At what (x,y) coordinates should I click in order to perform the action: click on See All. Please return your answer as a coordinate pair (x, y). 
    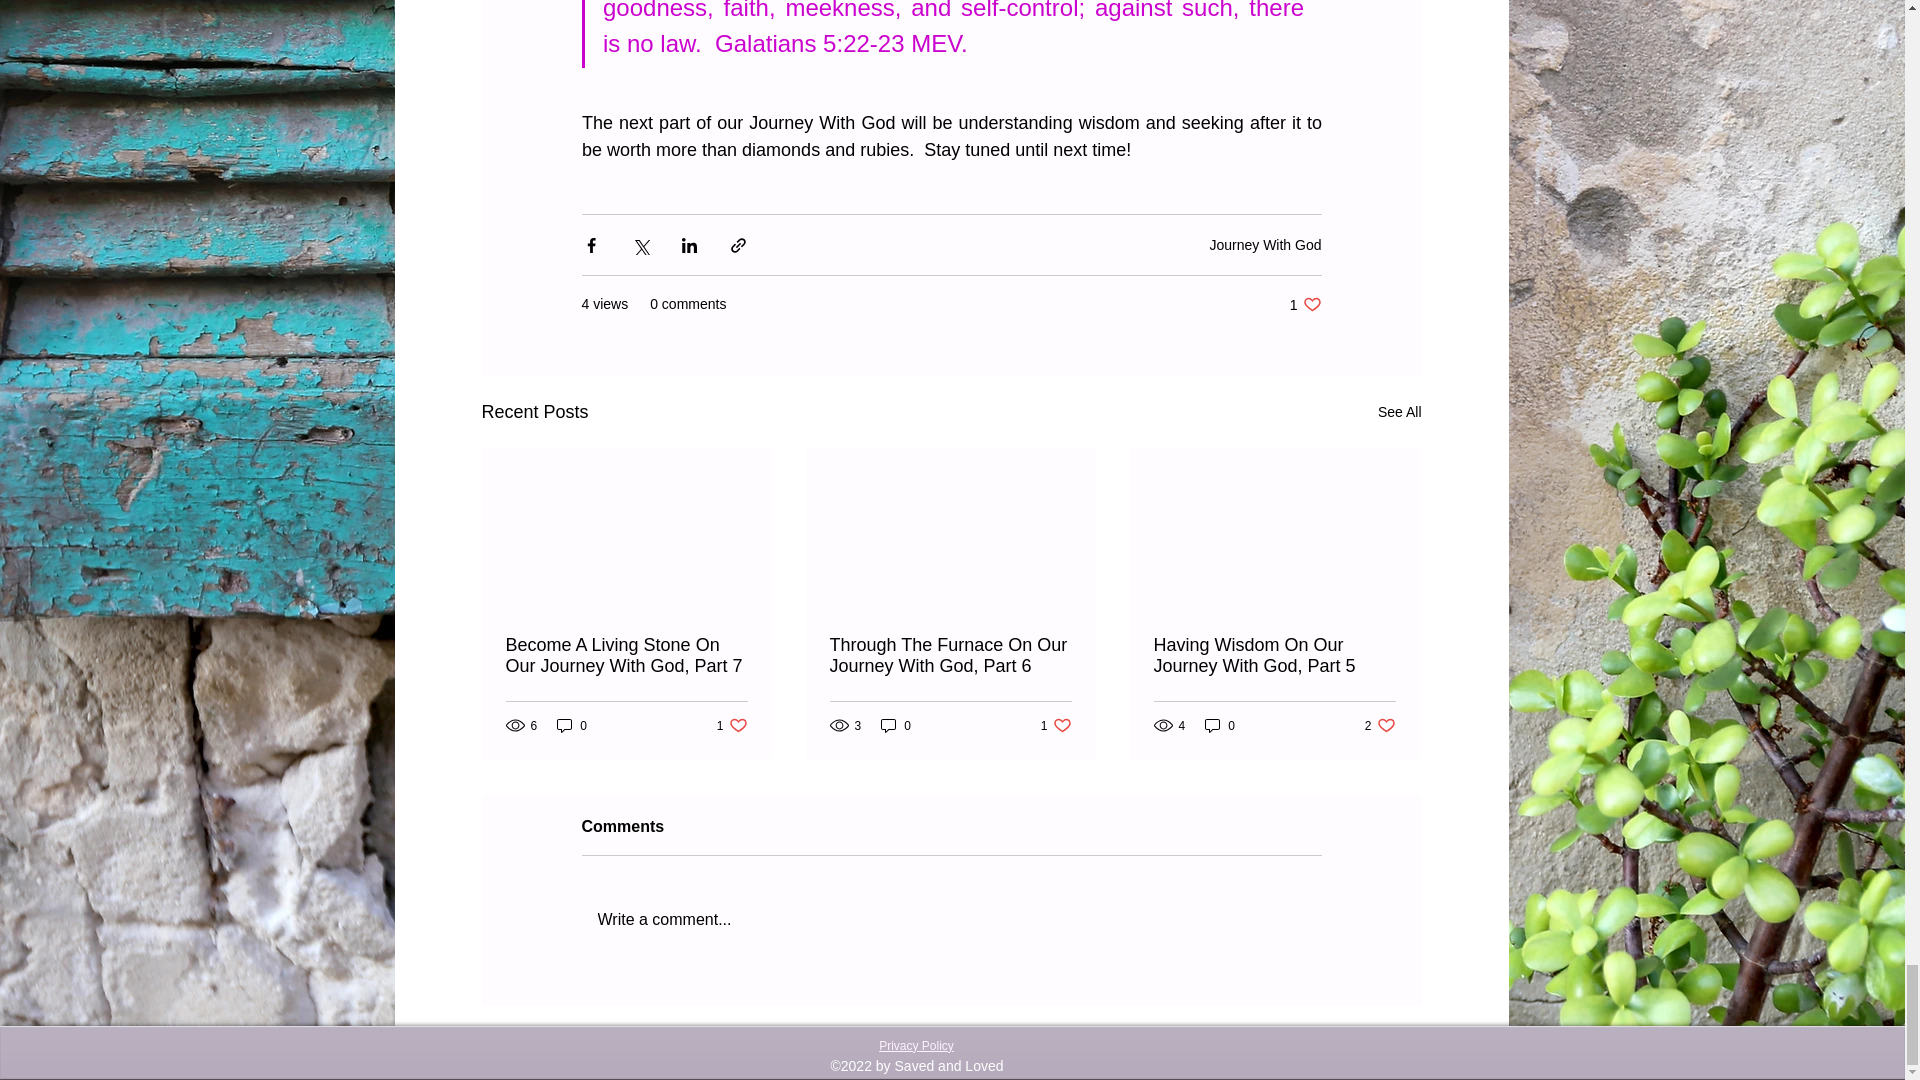
    Looking at the image, I should click on (1306, 304).